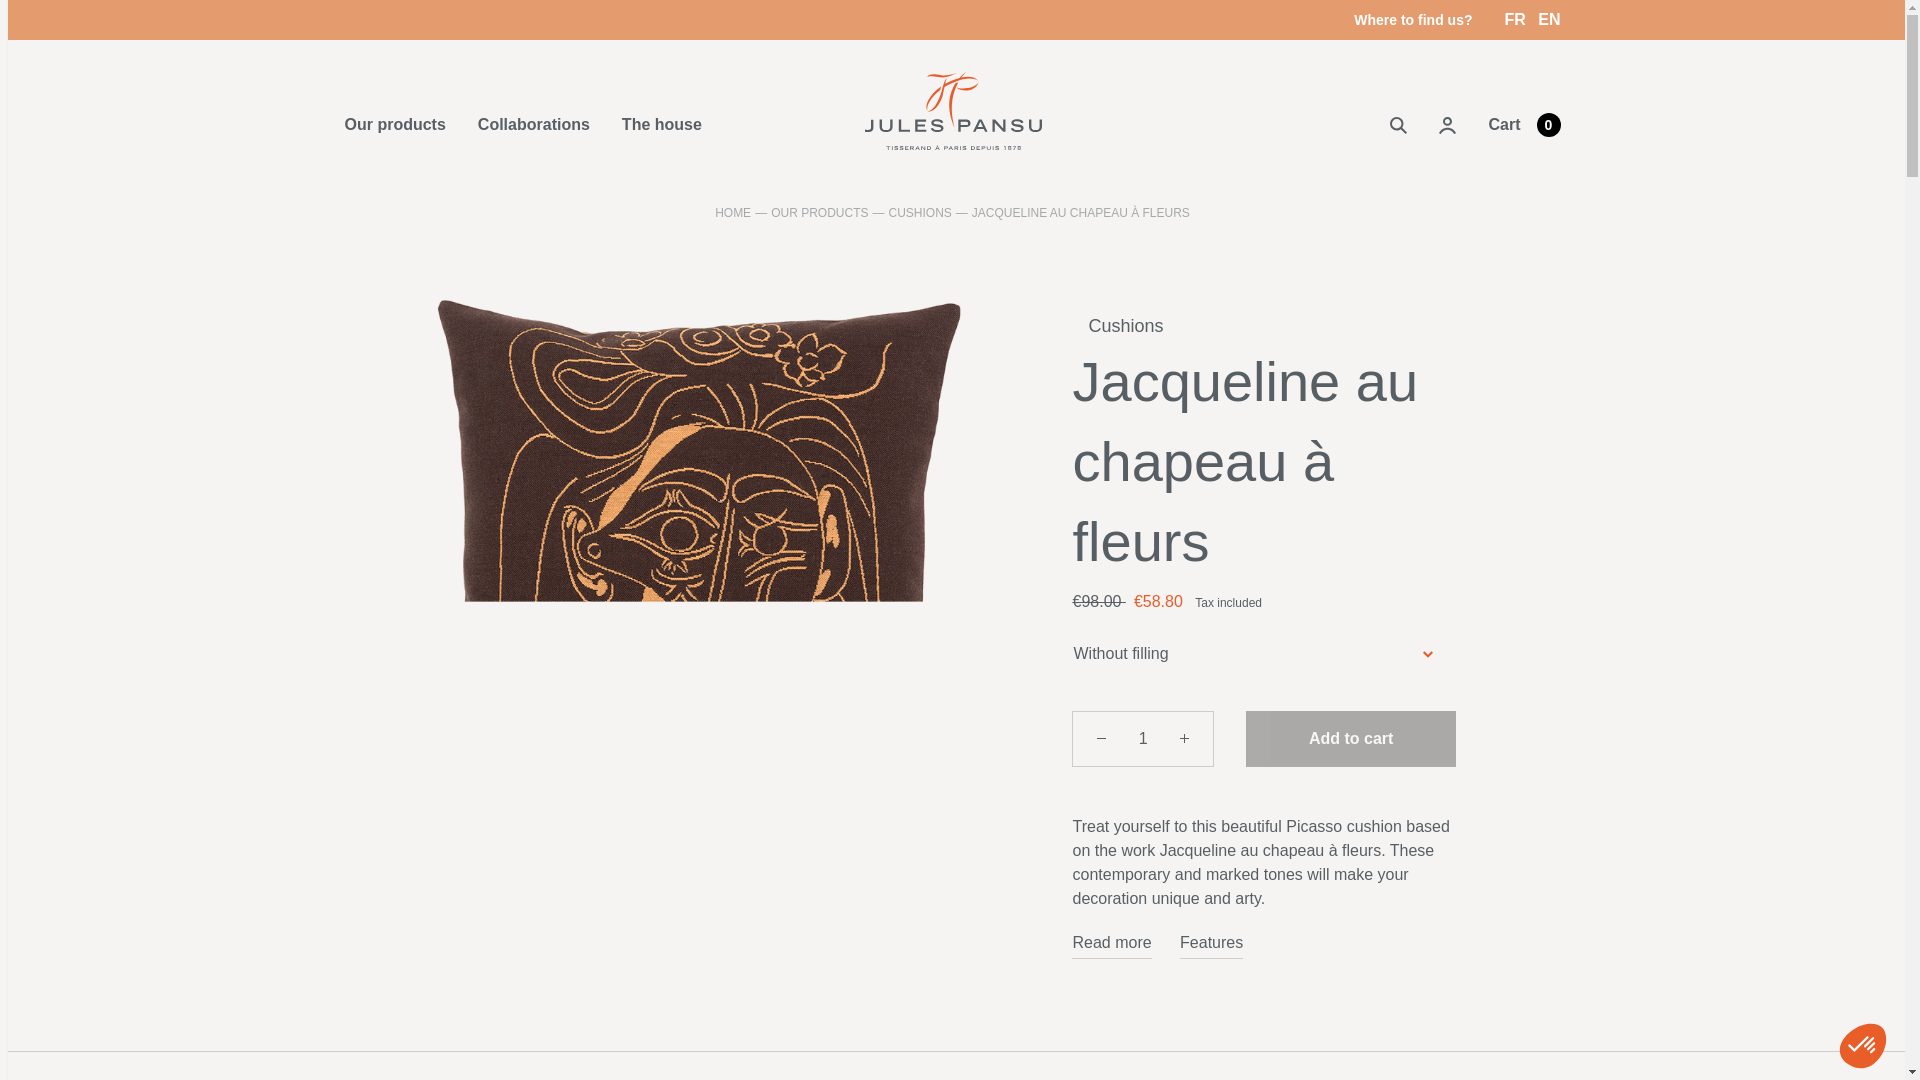  I want to click on 0, so click(1584, 1010).